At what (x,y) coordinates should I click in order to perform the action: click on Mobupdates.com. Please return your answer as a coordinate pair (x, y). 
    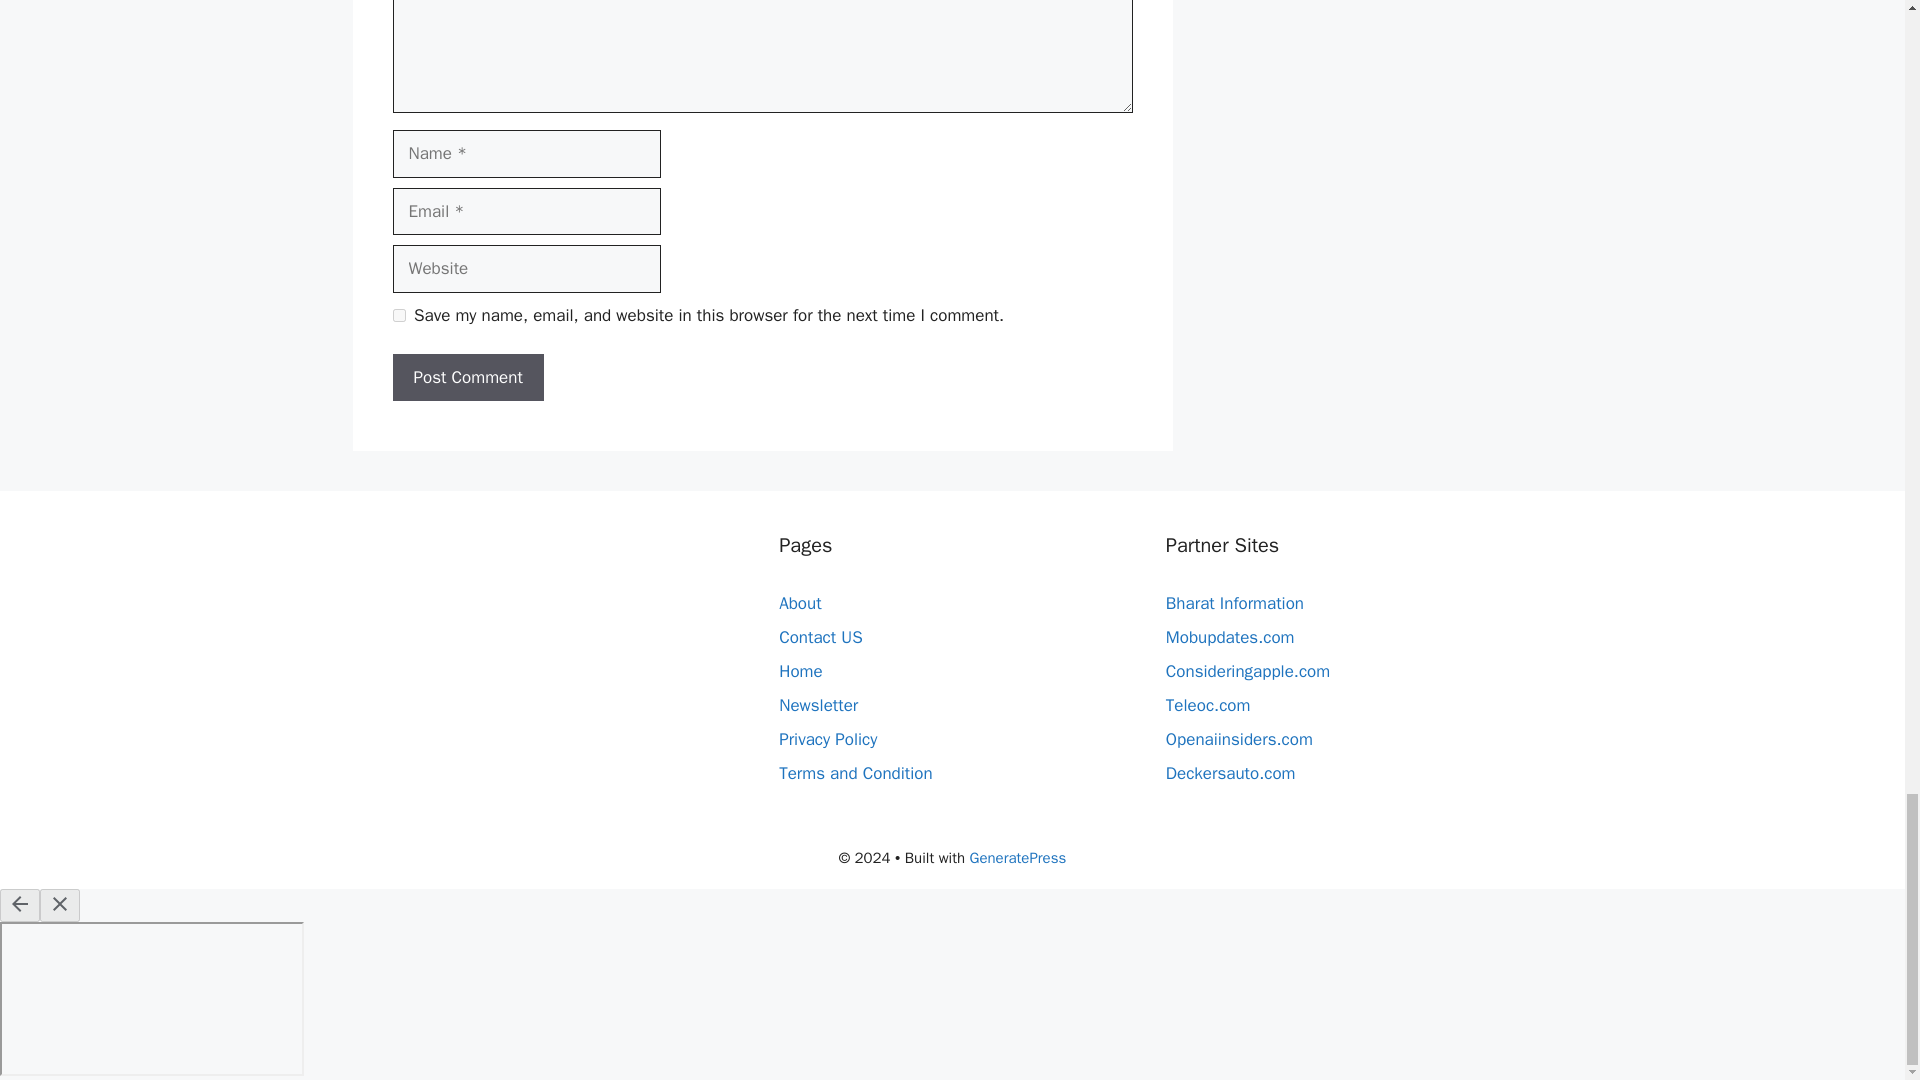
    Looking at the image, I should click on (1230, 638).